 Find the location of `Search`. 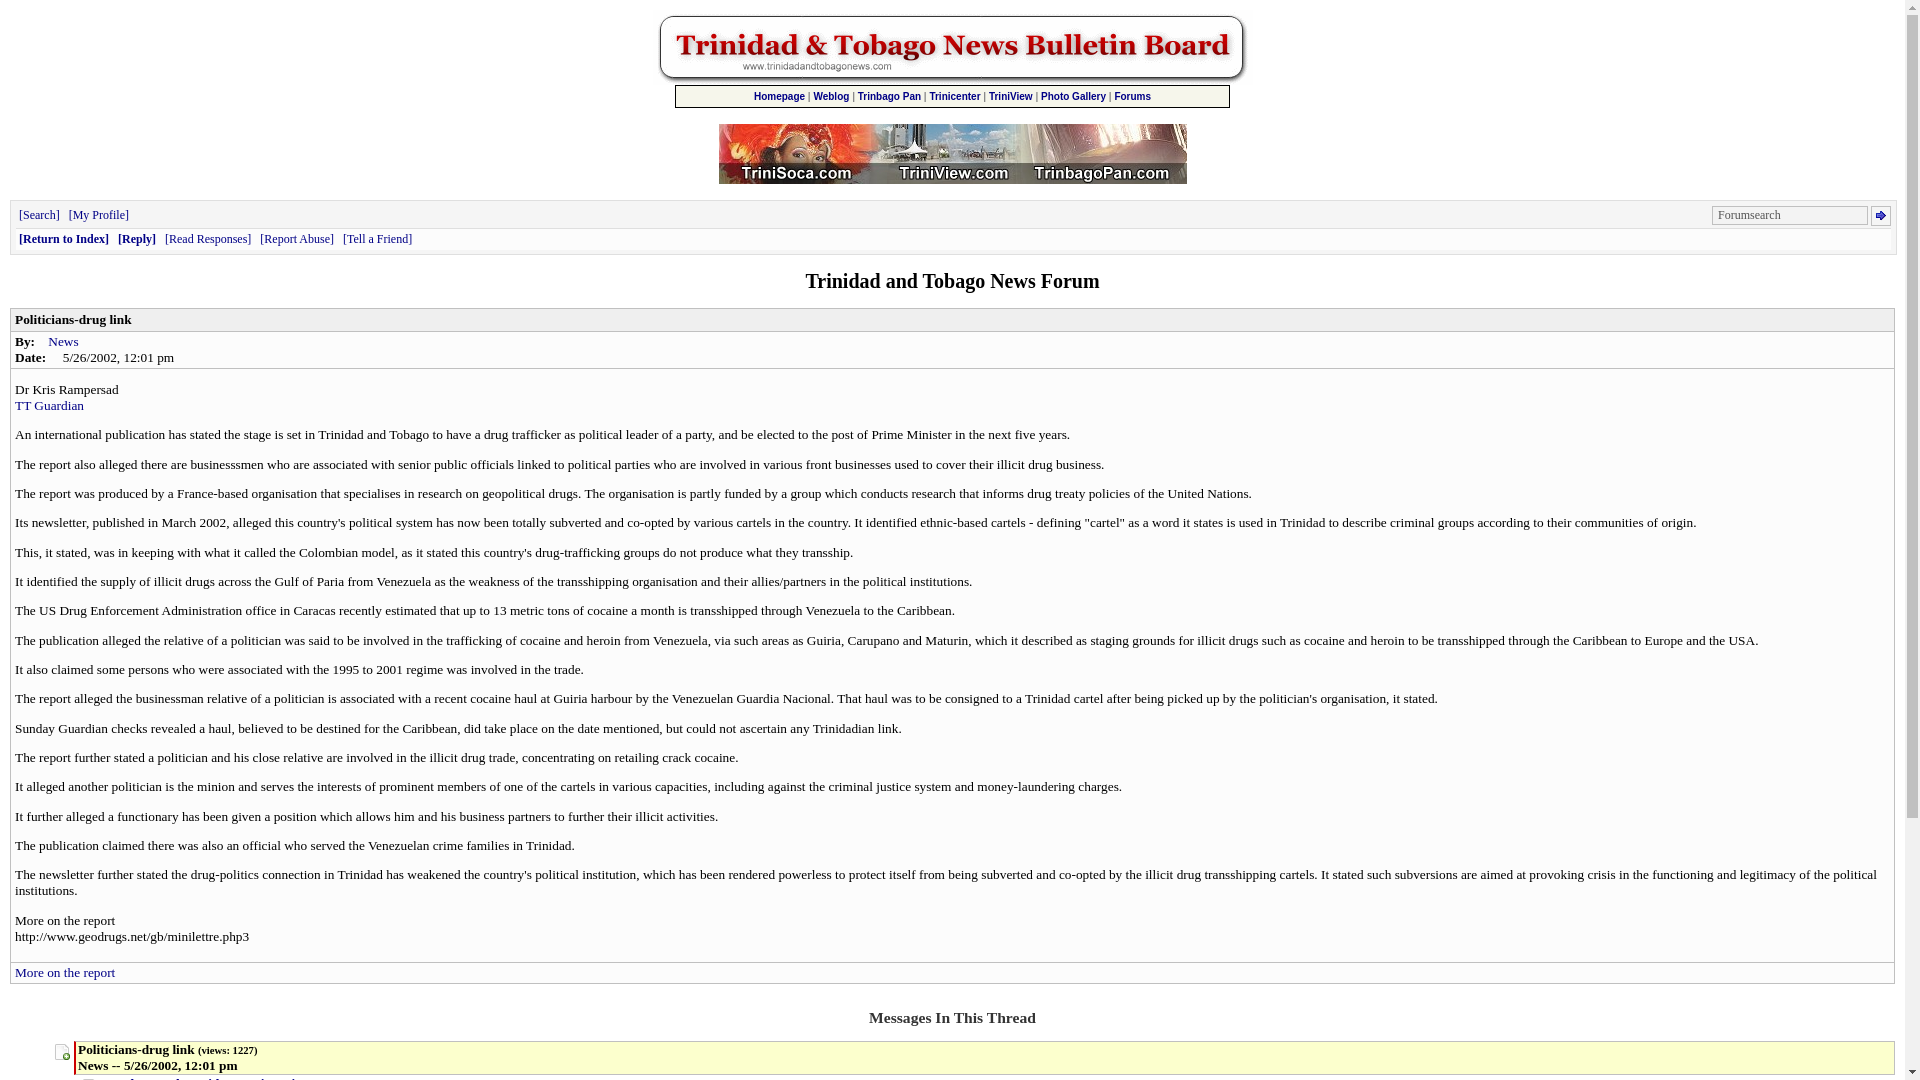

Search is located at coordinates (39, 215).